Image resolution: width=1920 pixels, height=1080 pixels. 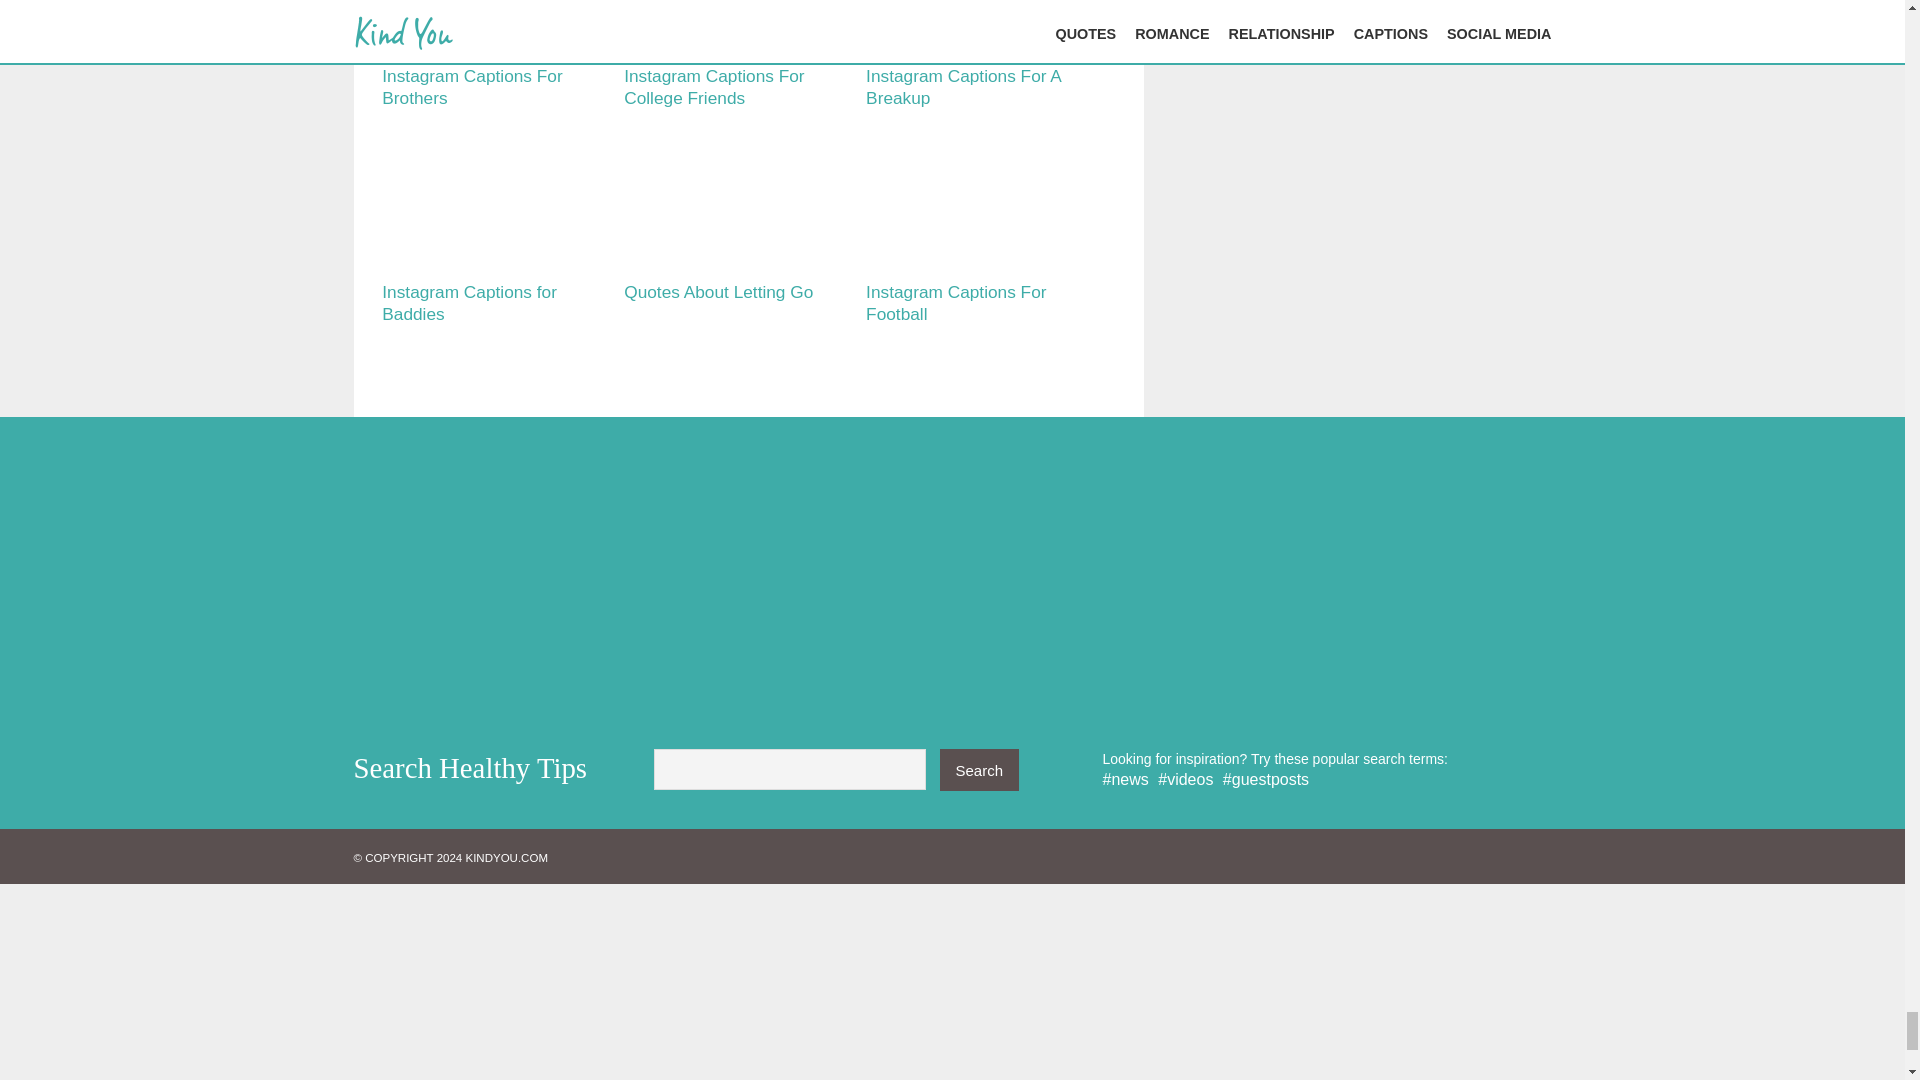 What do you see at coordinates (714, 86) in the screenshot?
I see `Instagram Captions For College Friends` at bounding box center [714, 86].